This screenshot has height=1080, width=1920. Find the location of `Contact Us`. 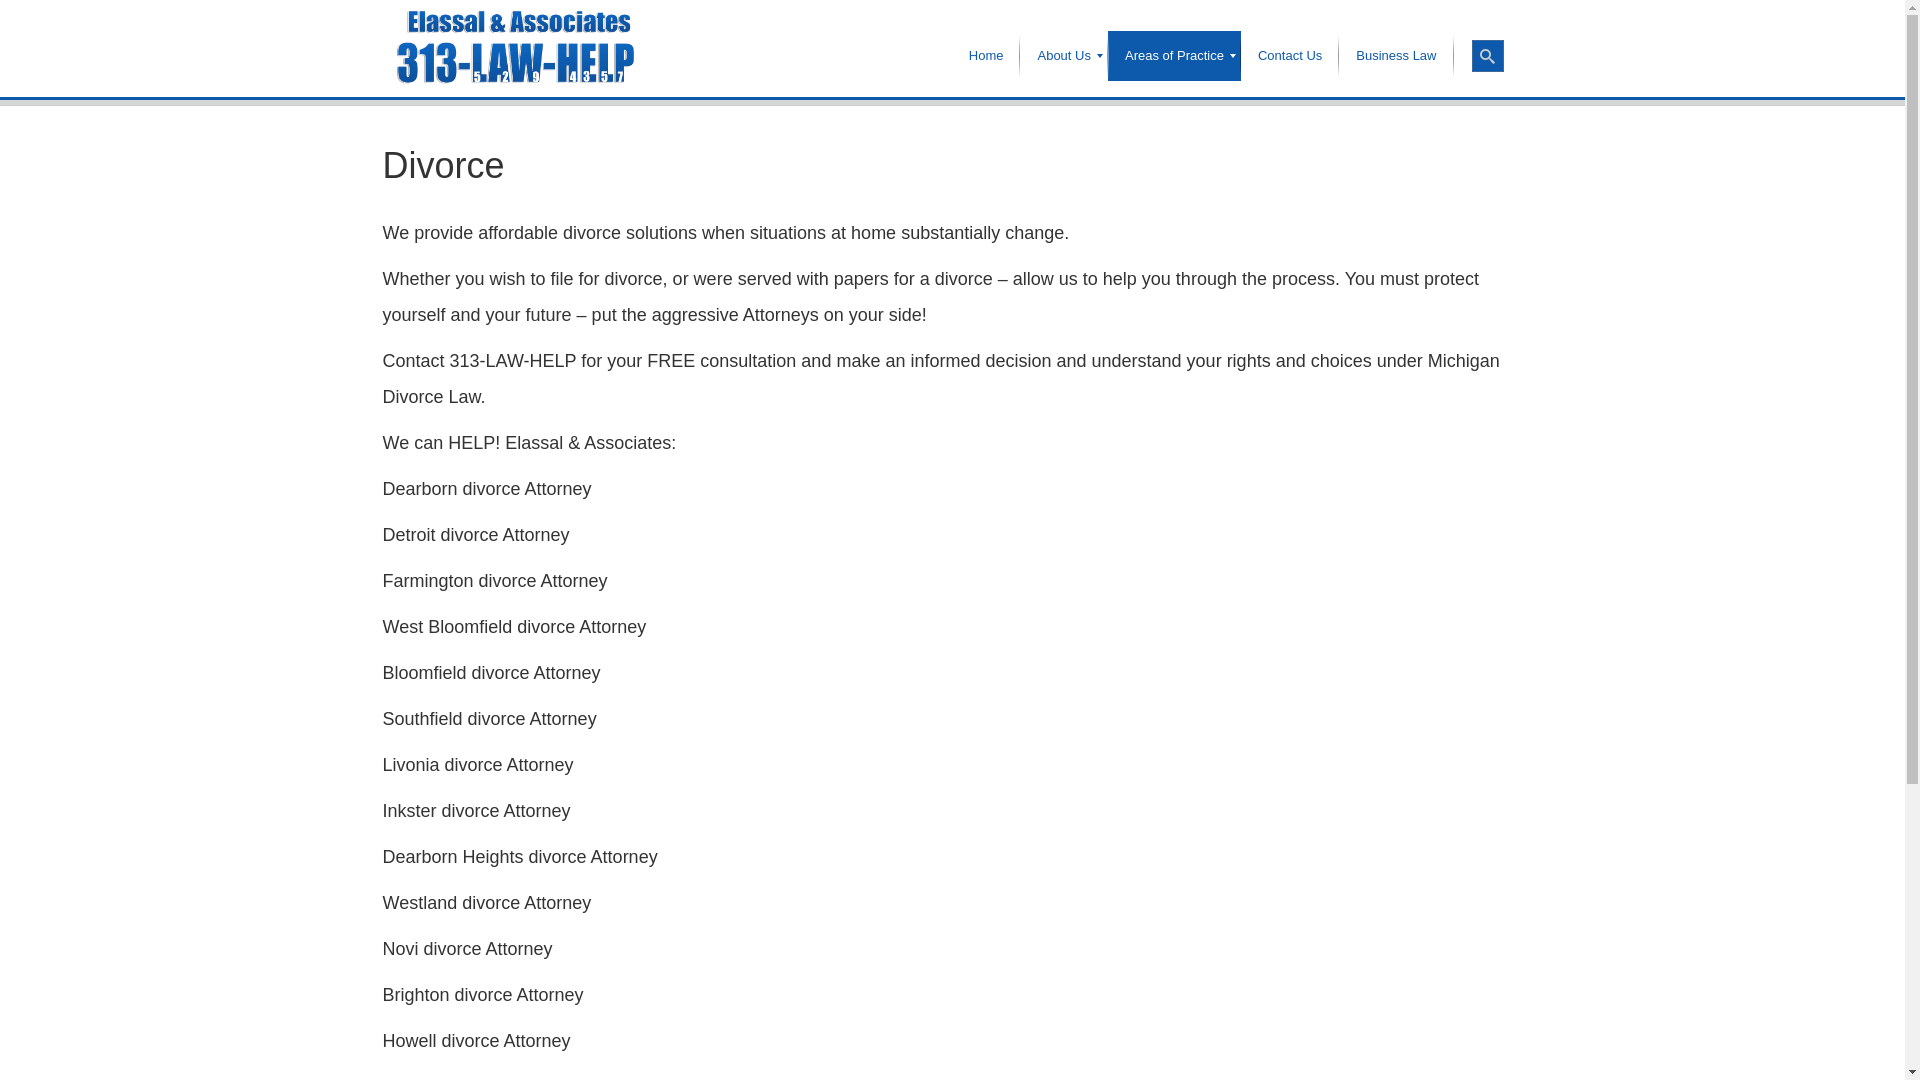

Contact Us is located at coordinates (1290, 56).